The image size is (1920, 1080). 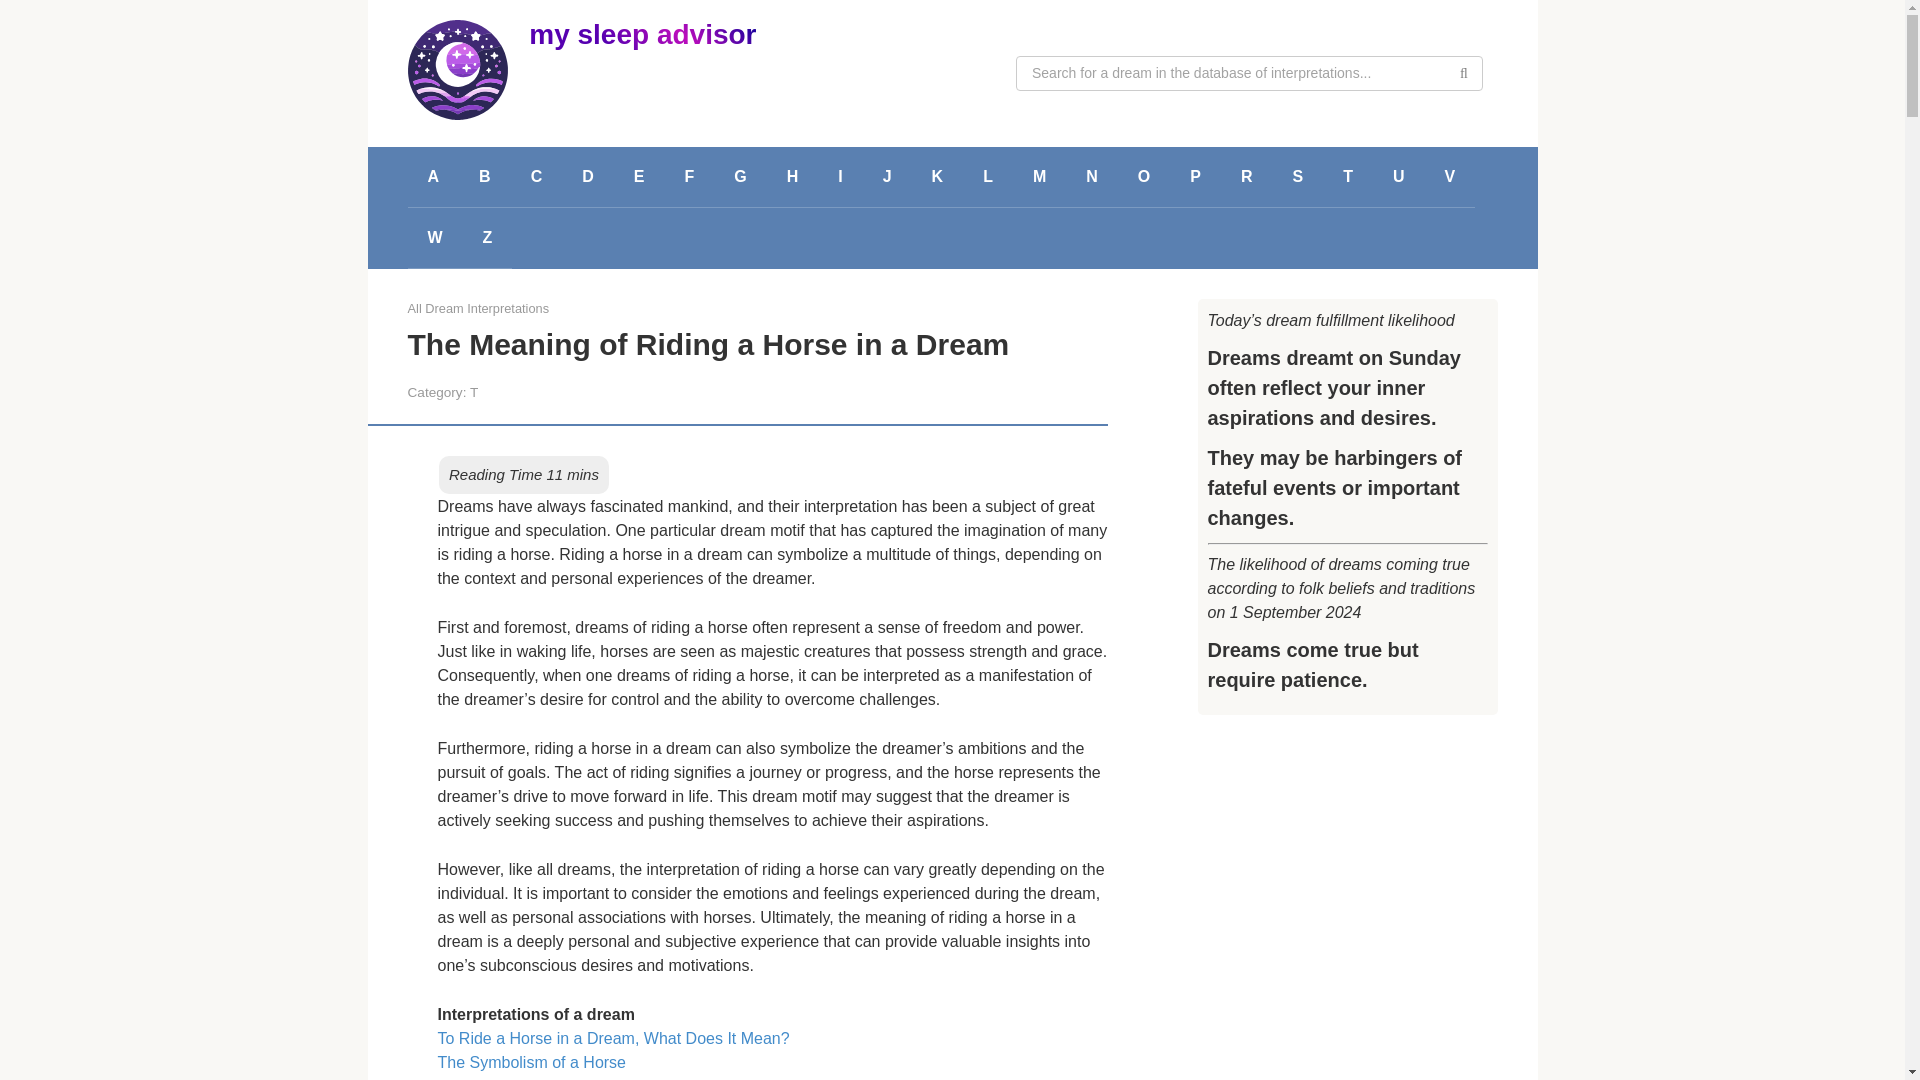 I want to click on my sleep advisor, so click(x=642, y=34).